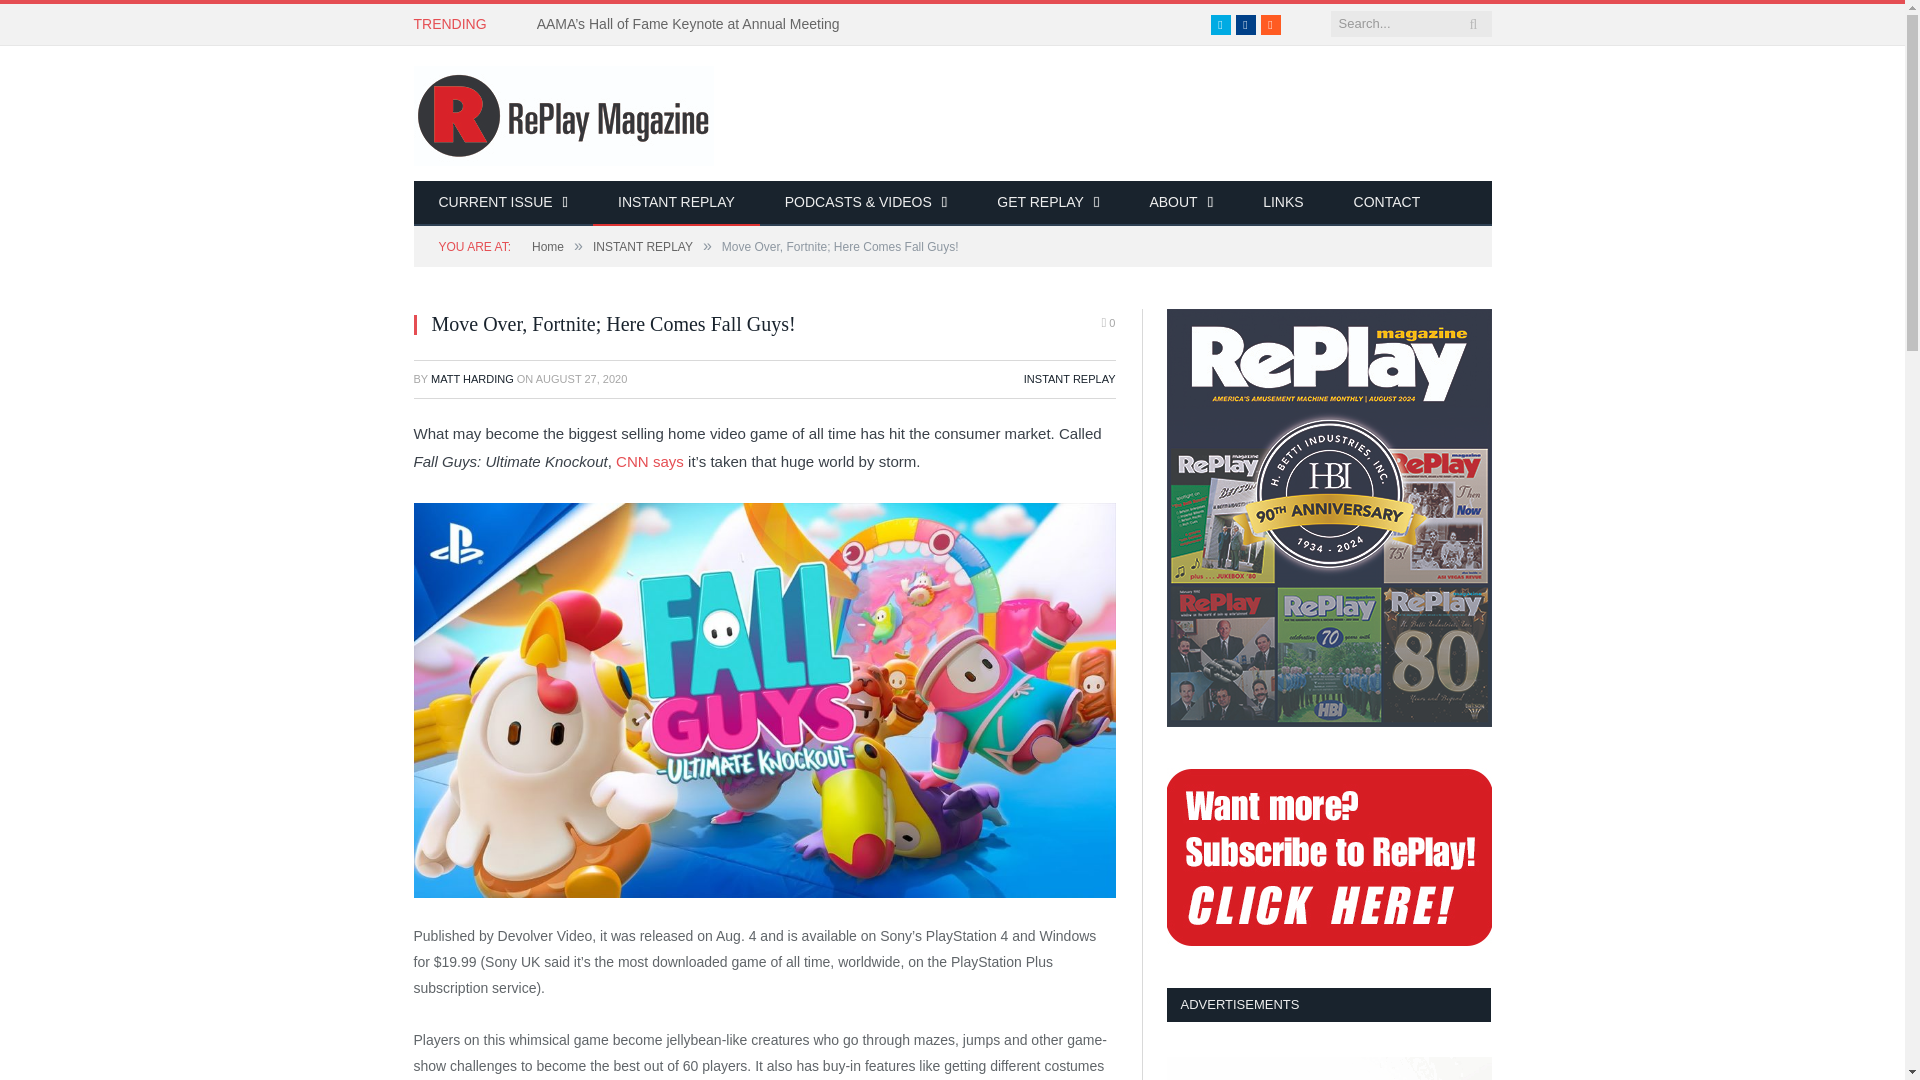 This screenshot has height=1080, width=1920. Describe the element at coordinates (581, 378) in the screenshot. I see `2020-08-27` at that location.